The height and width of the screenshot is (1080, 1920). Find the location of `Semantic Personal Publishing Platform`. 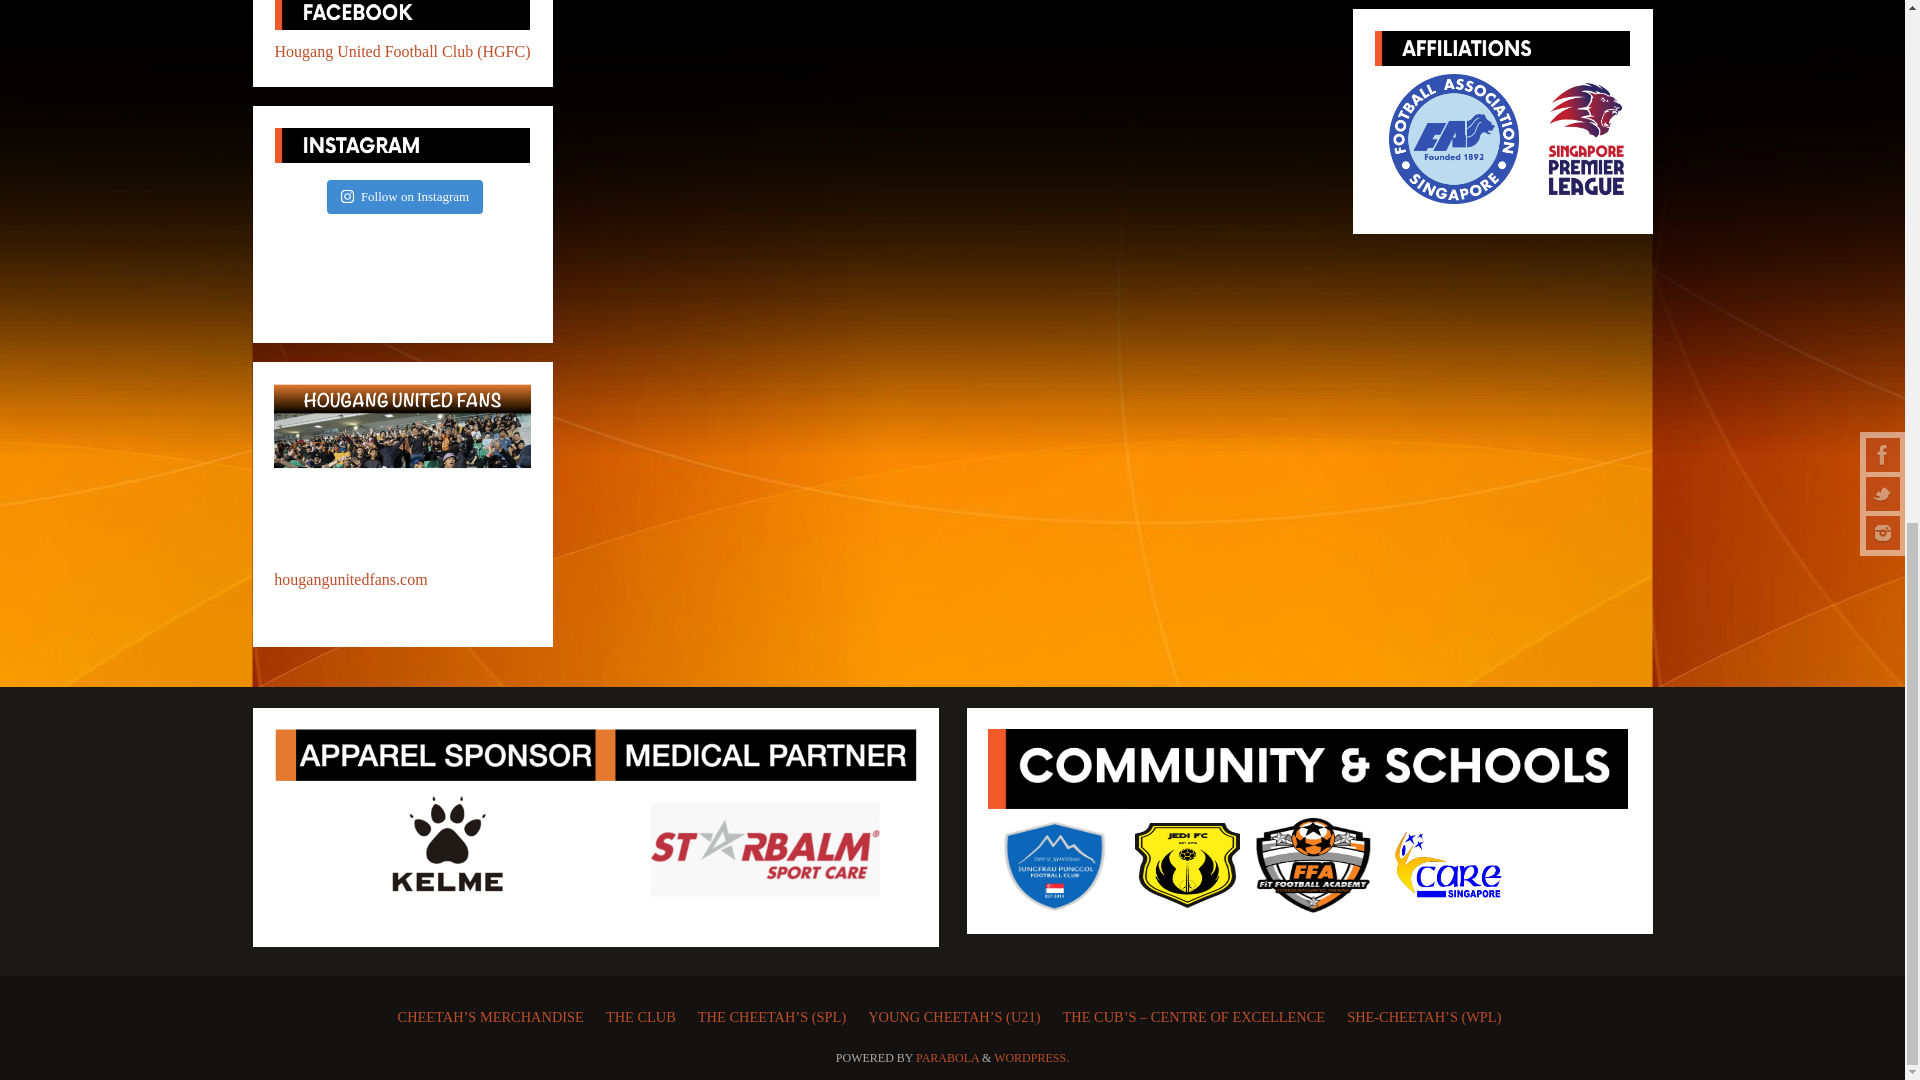

Semantic Personal Publishing Platform is located at coordinates (1032, 1057).